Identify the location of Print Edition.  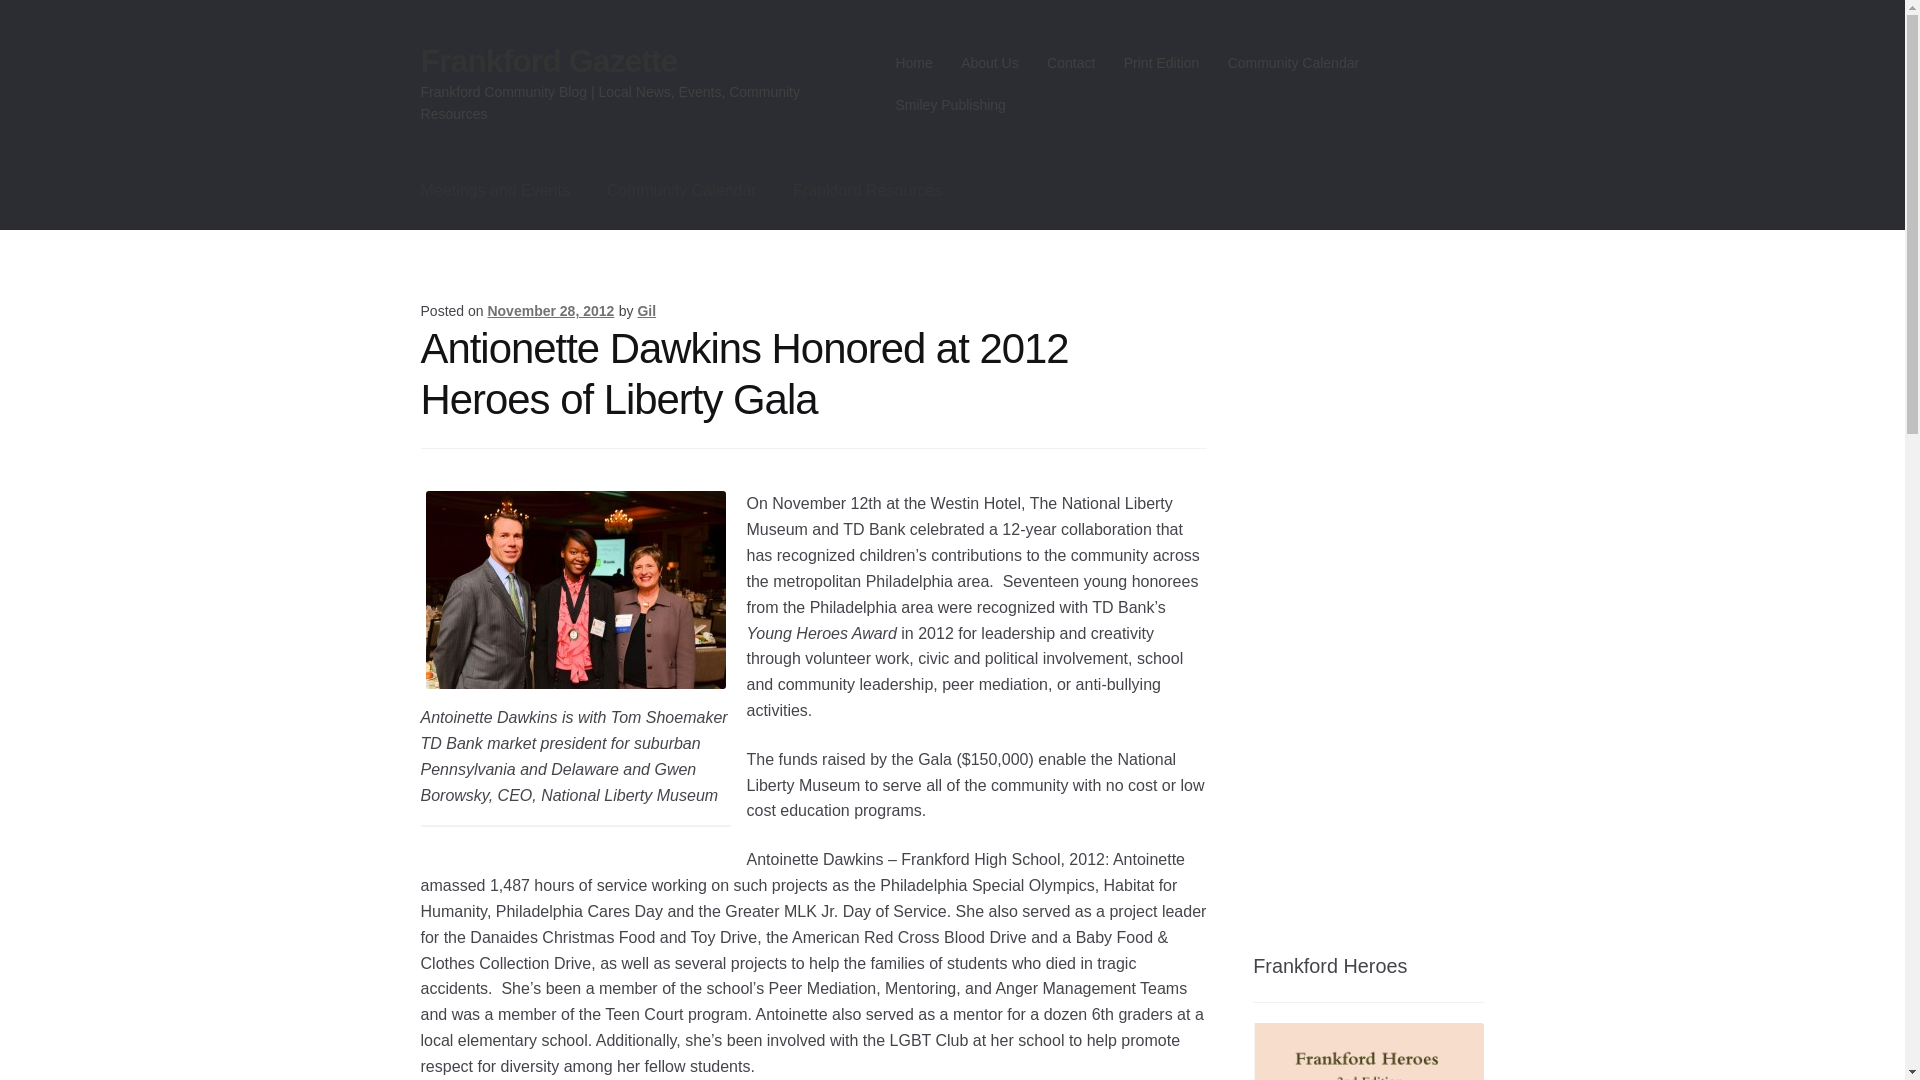
(1161, 63).